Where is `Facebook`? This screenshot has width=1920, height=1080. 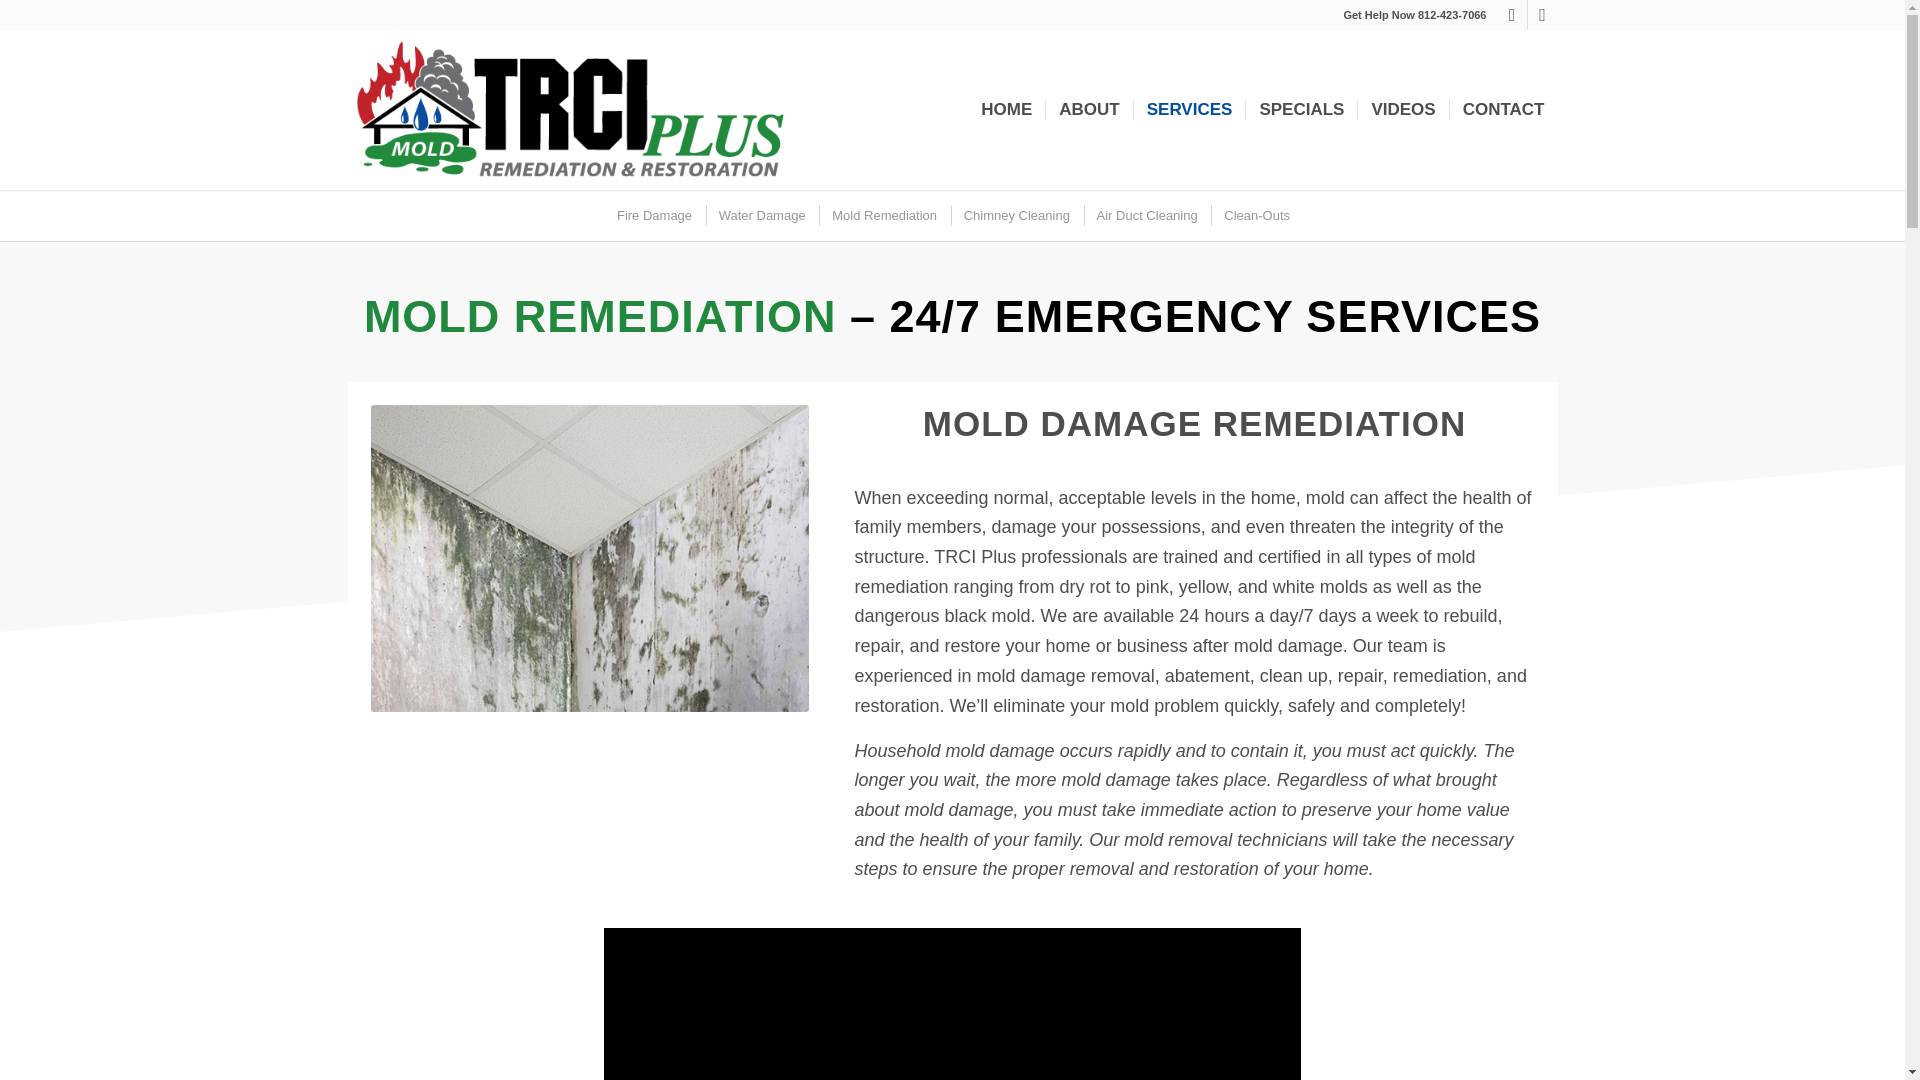 Facebook is located at coordinates (1512, 15).